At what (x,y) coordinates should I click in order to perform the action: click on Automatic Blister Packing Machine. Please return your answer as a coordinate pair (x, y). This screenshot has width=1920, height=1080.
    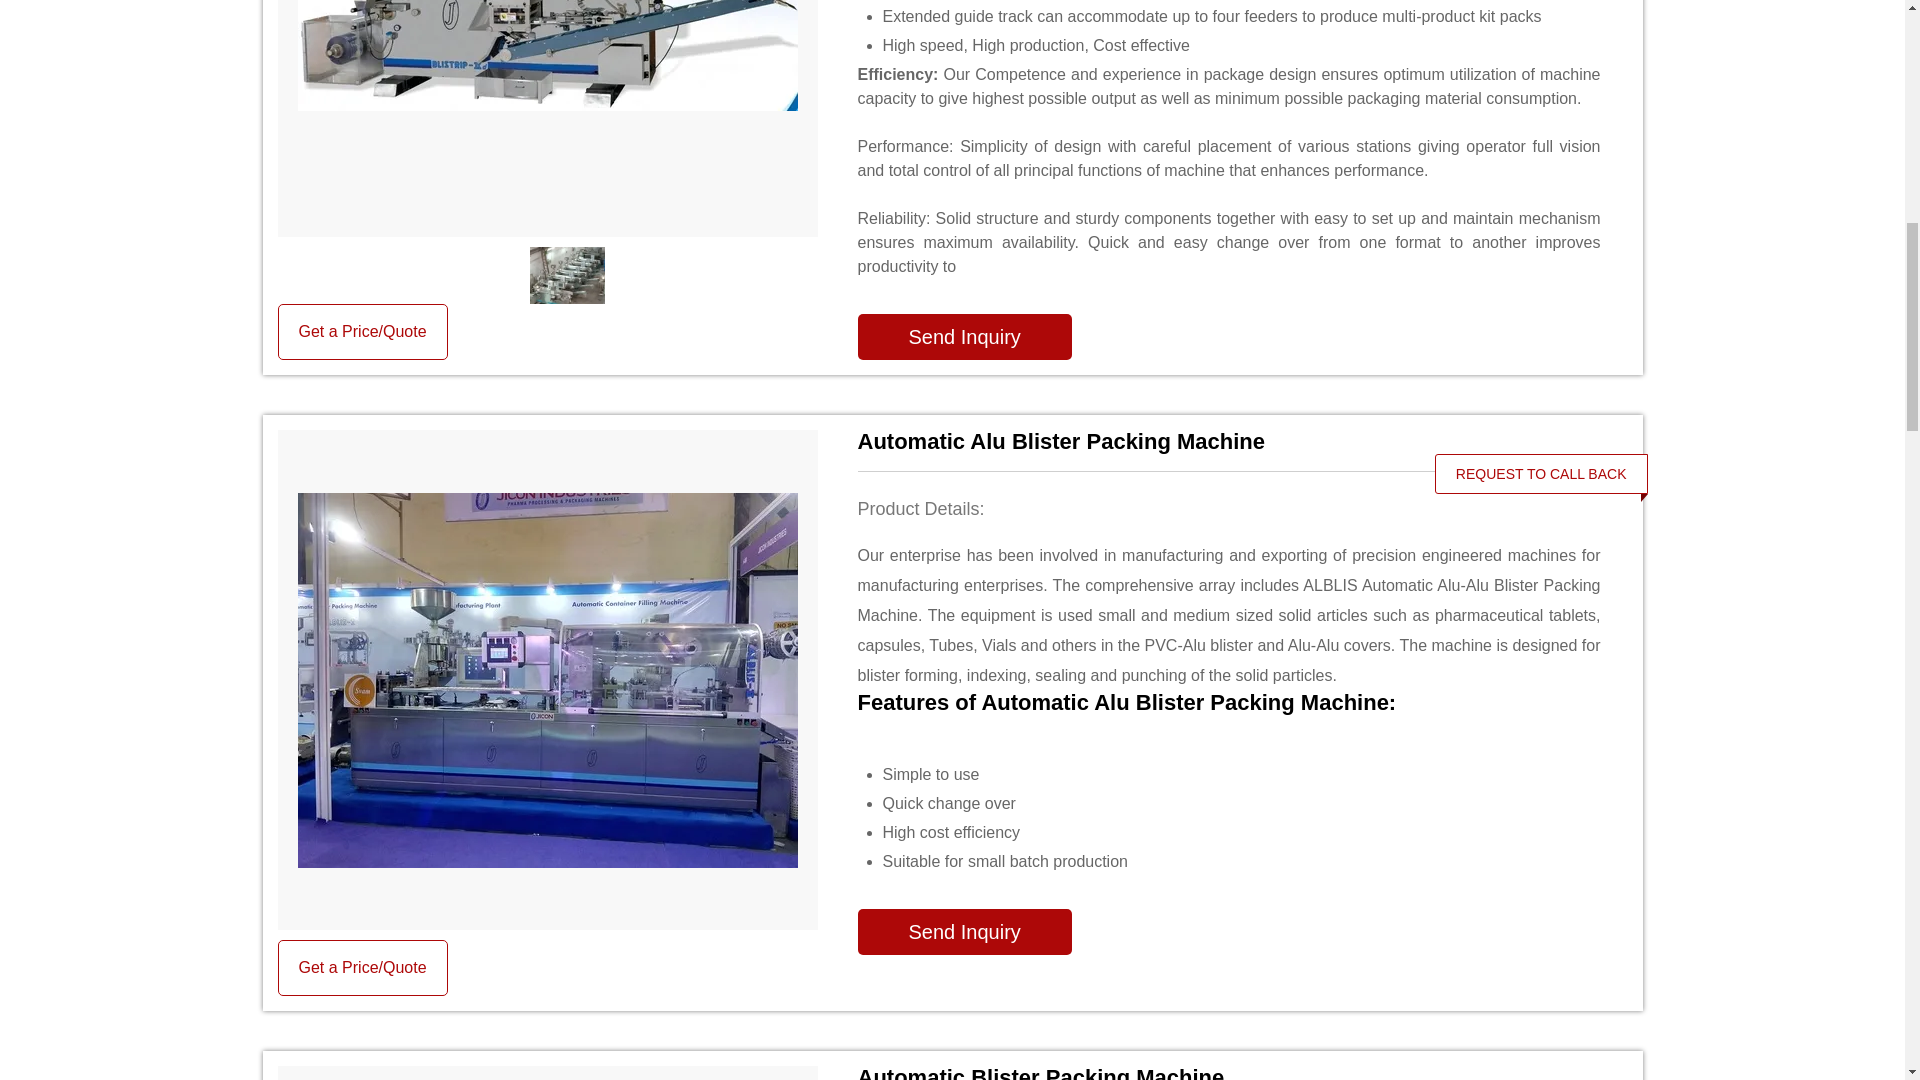
    Looking at the image, I should click on (1230, 1072).